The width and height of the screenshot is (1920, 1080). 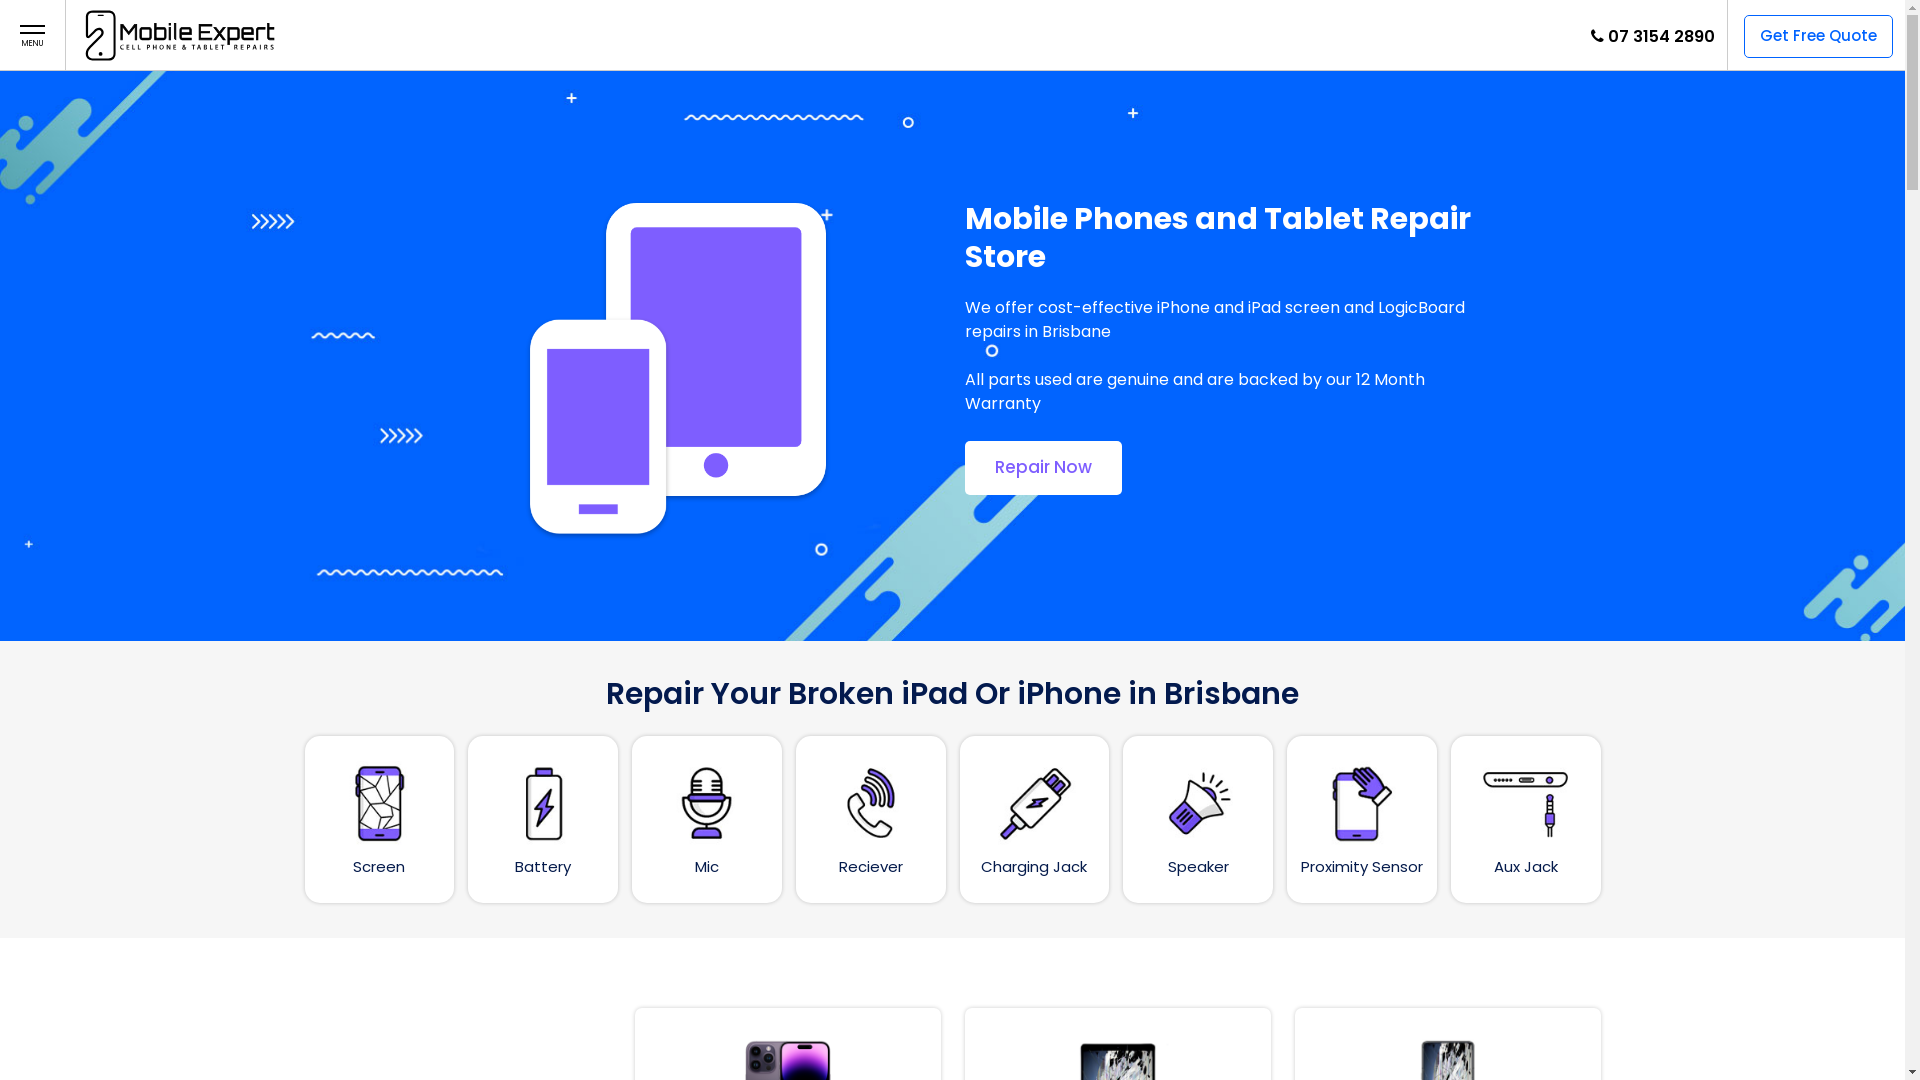 I want to click on Aux Jack, so click(x=1526, y=820).